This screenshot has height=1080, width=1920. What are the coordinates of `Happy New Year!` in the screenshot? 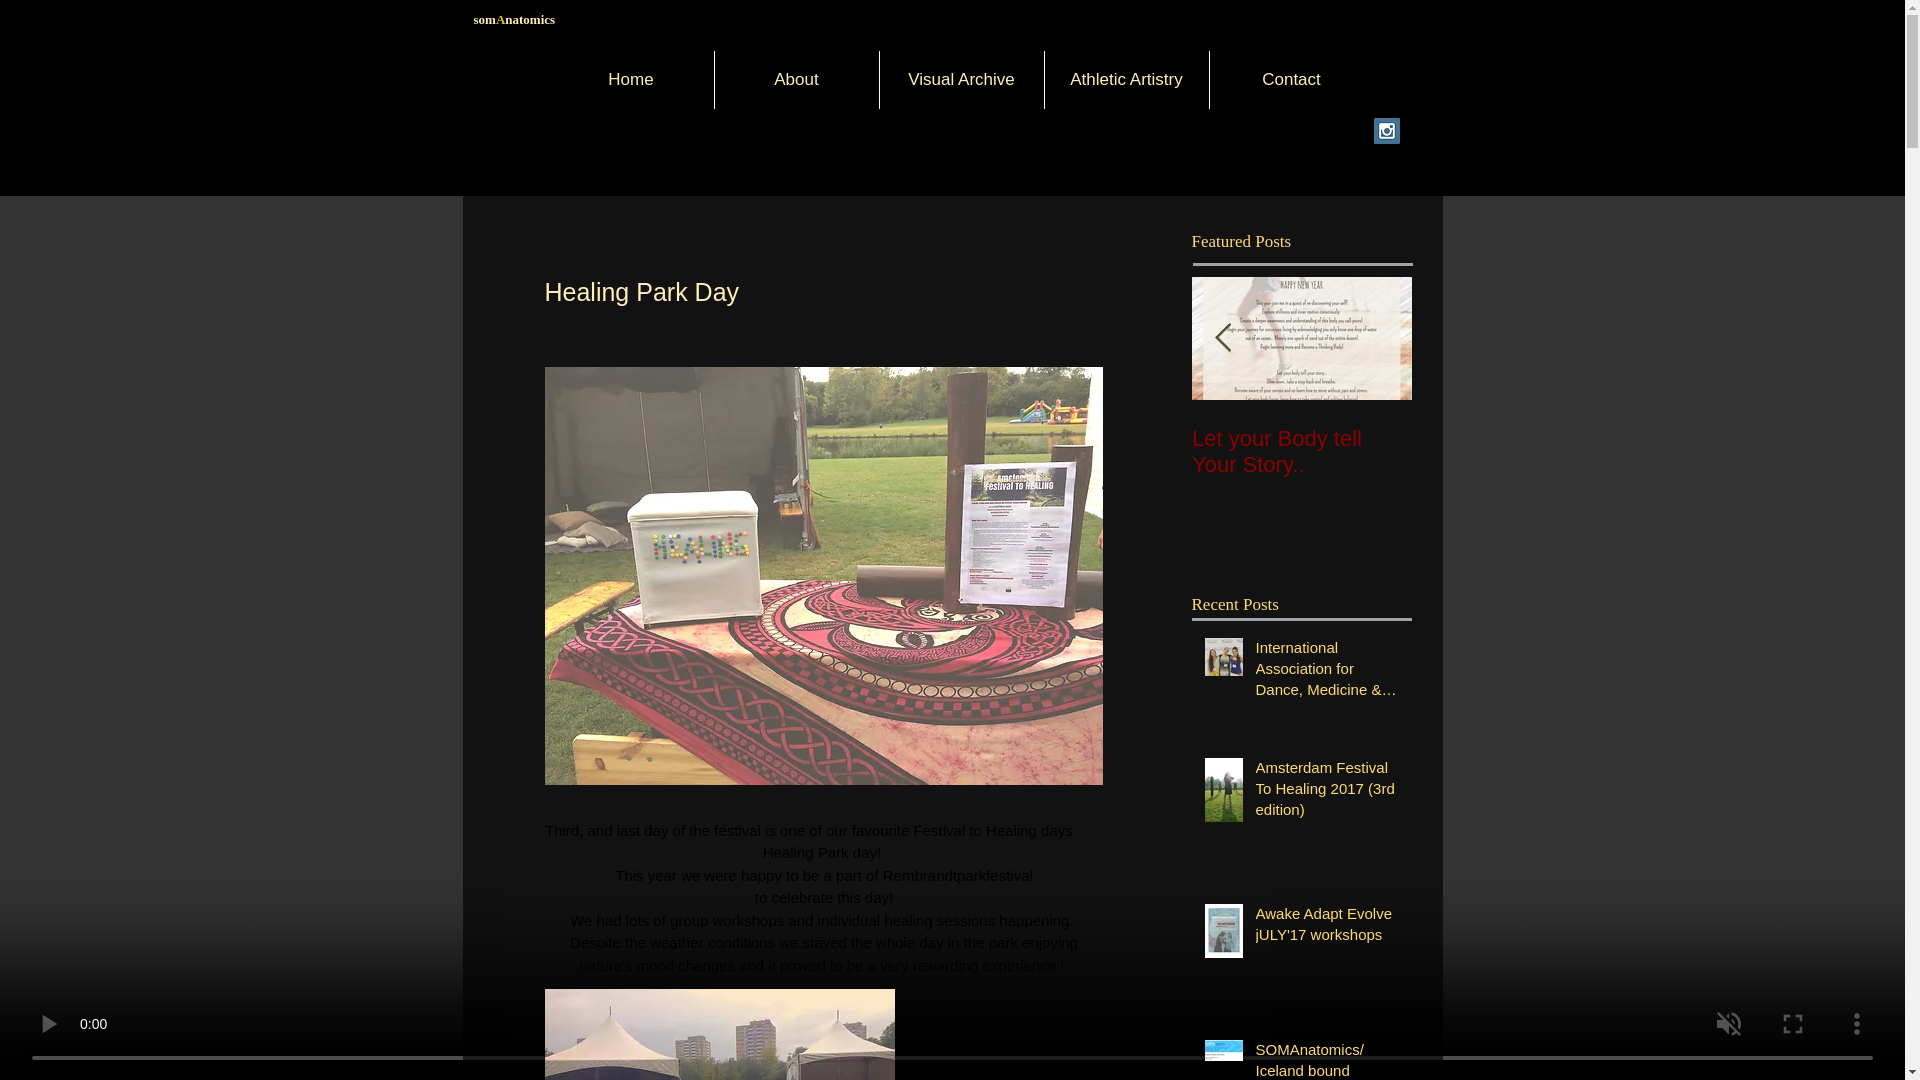 It's located at (1522, 438).